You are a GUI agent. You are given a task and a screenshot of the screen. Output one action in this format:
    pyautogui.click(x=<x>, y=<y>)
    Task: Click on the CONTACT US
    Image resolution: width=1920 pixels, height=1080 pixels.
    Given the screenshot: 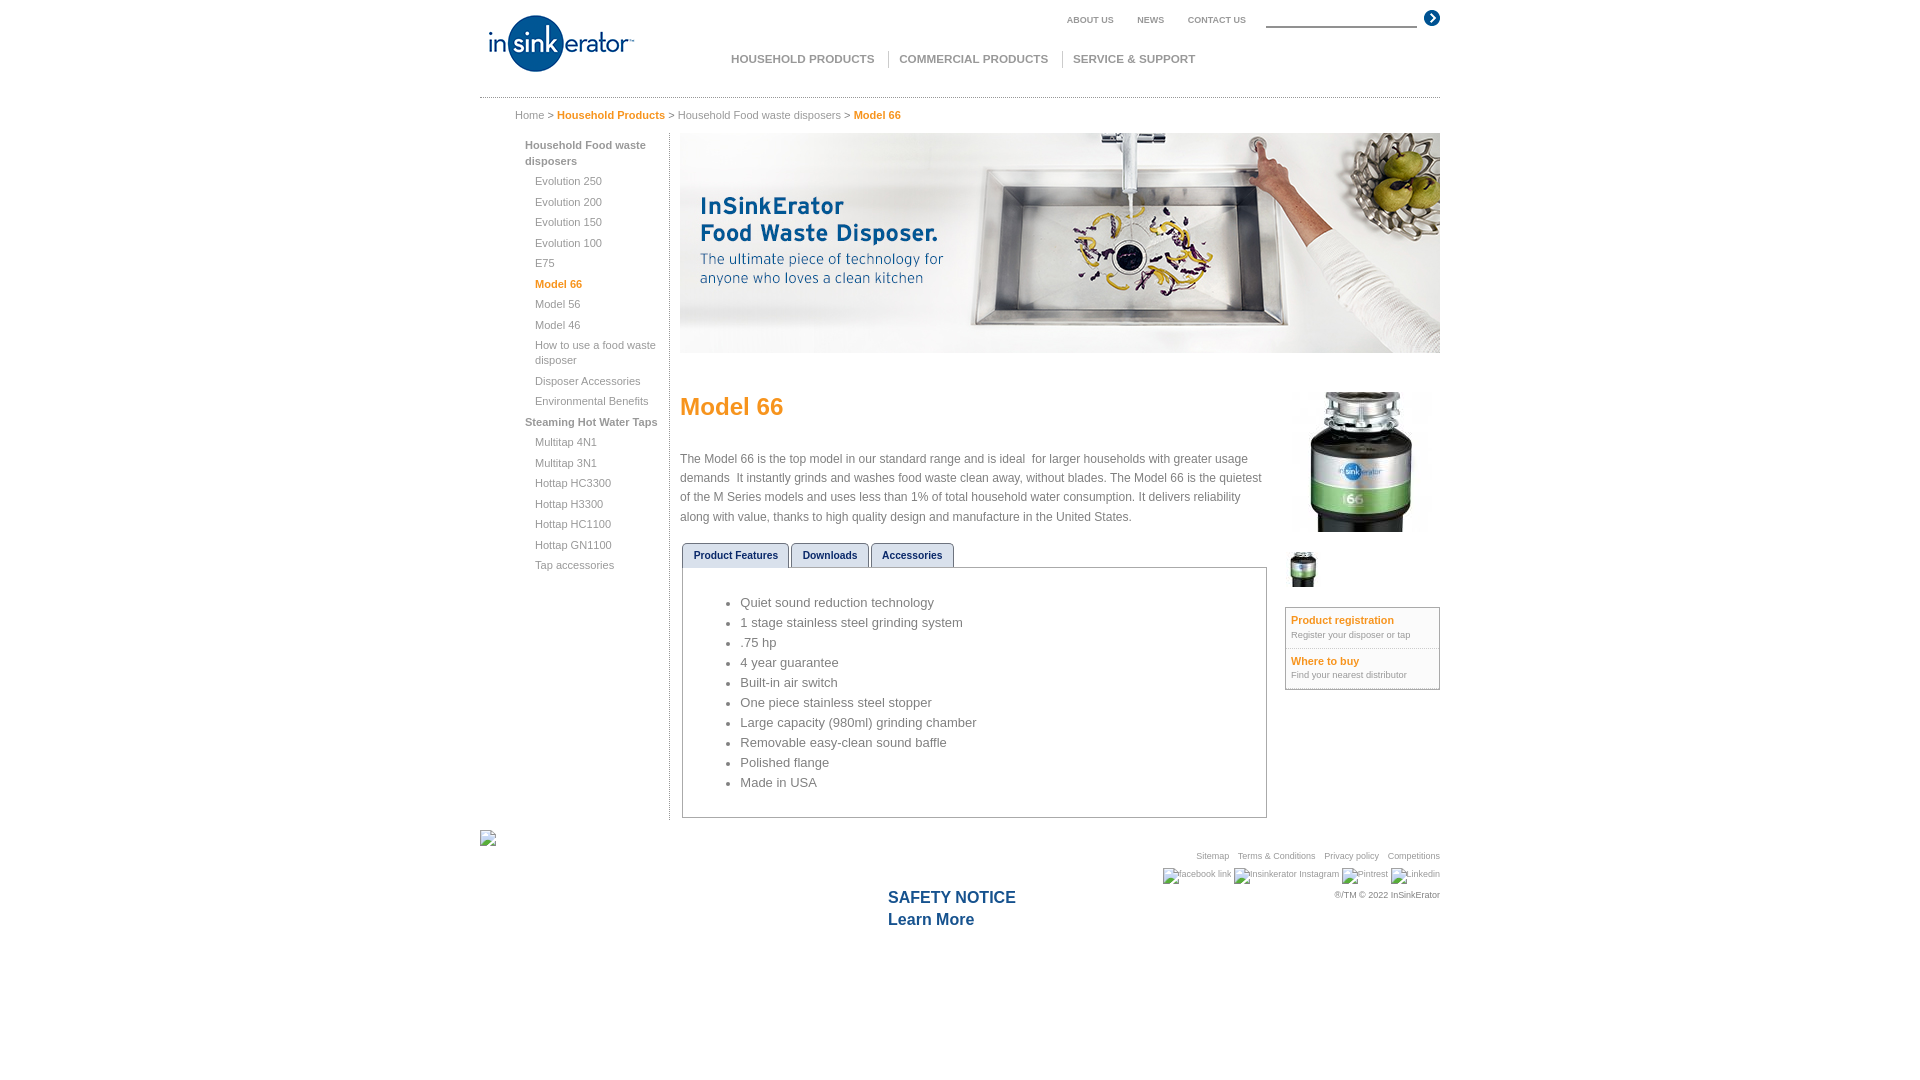 What is the action you would take?
    pyautogui.click(x=1217, y=20)
    